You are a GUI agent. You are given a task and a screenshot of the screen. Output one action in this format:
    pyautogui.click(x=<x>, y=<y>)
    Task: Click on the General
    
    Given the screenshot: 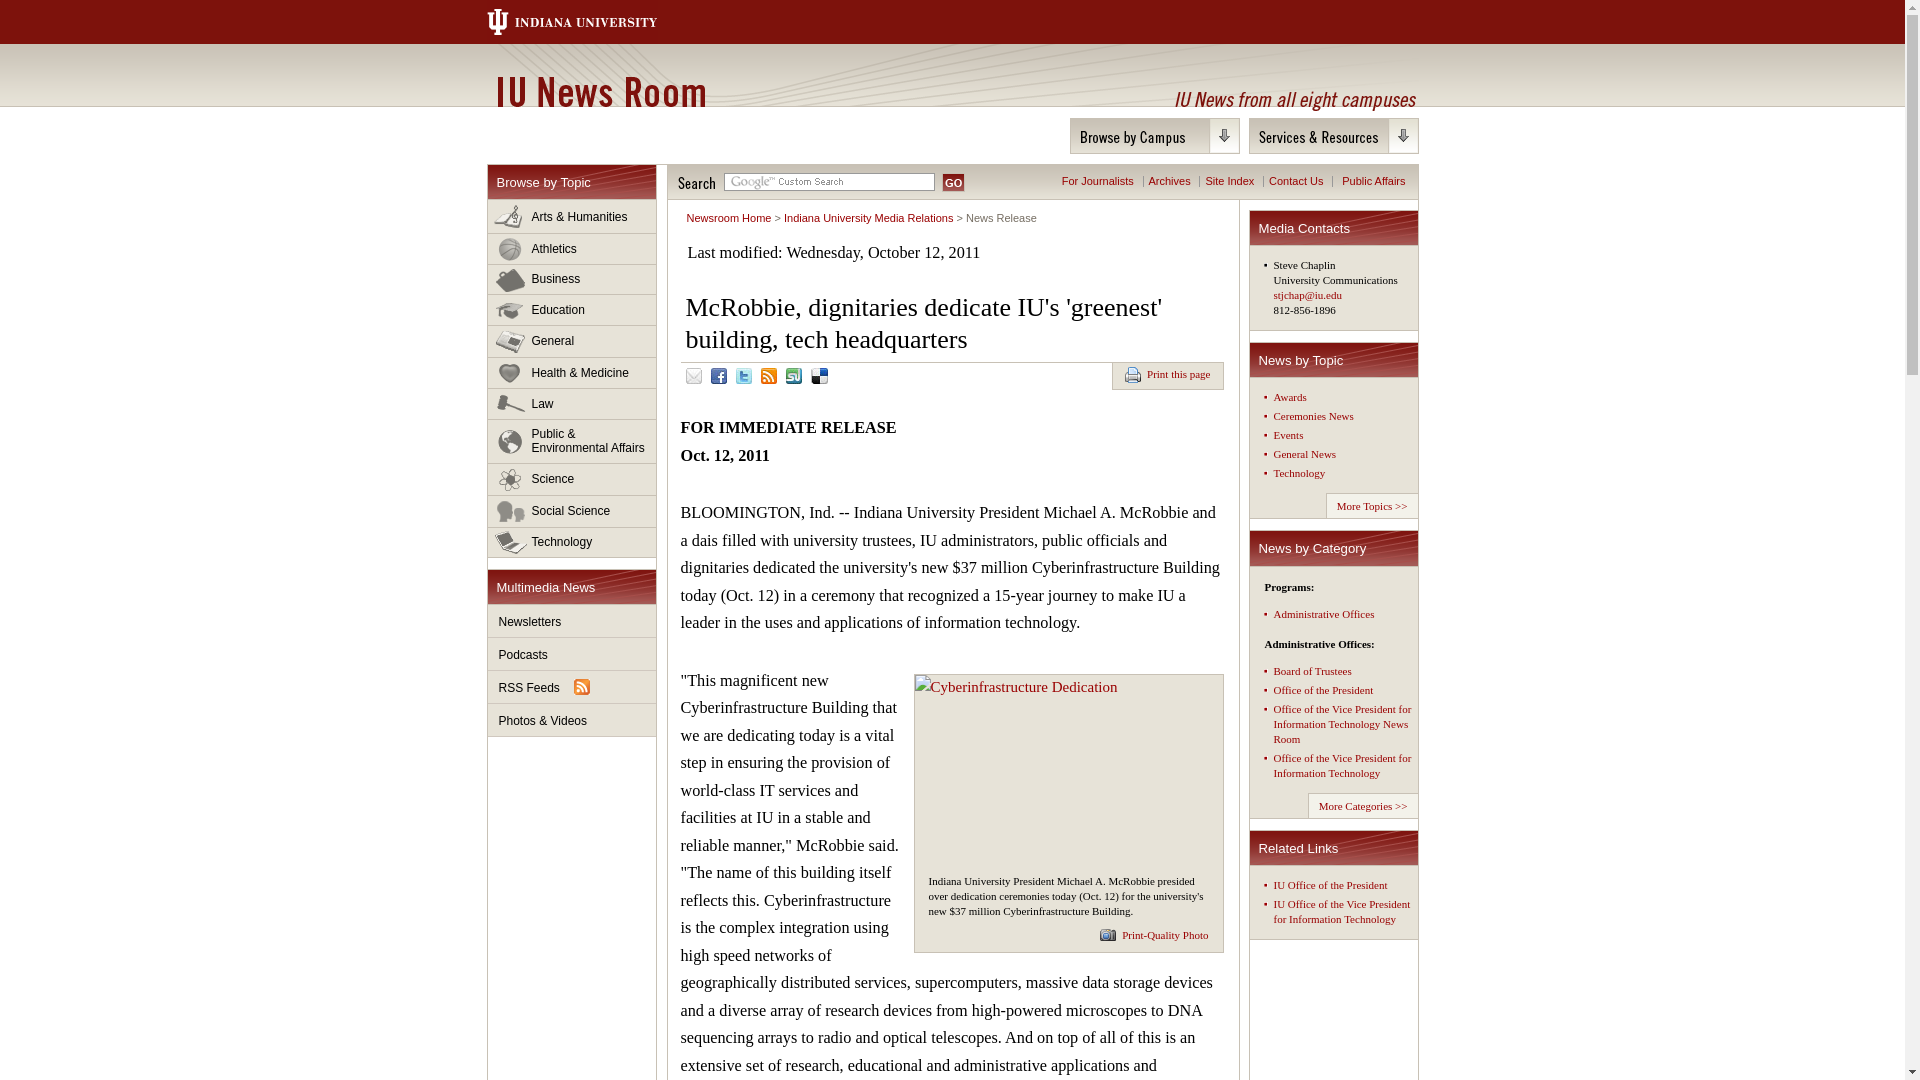 What is the action you would take?
    pyautogui.click(x=572, y=342)
    